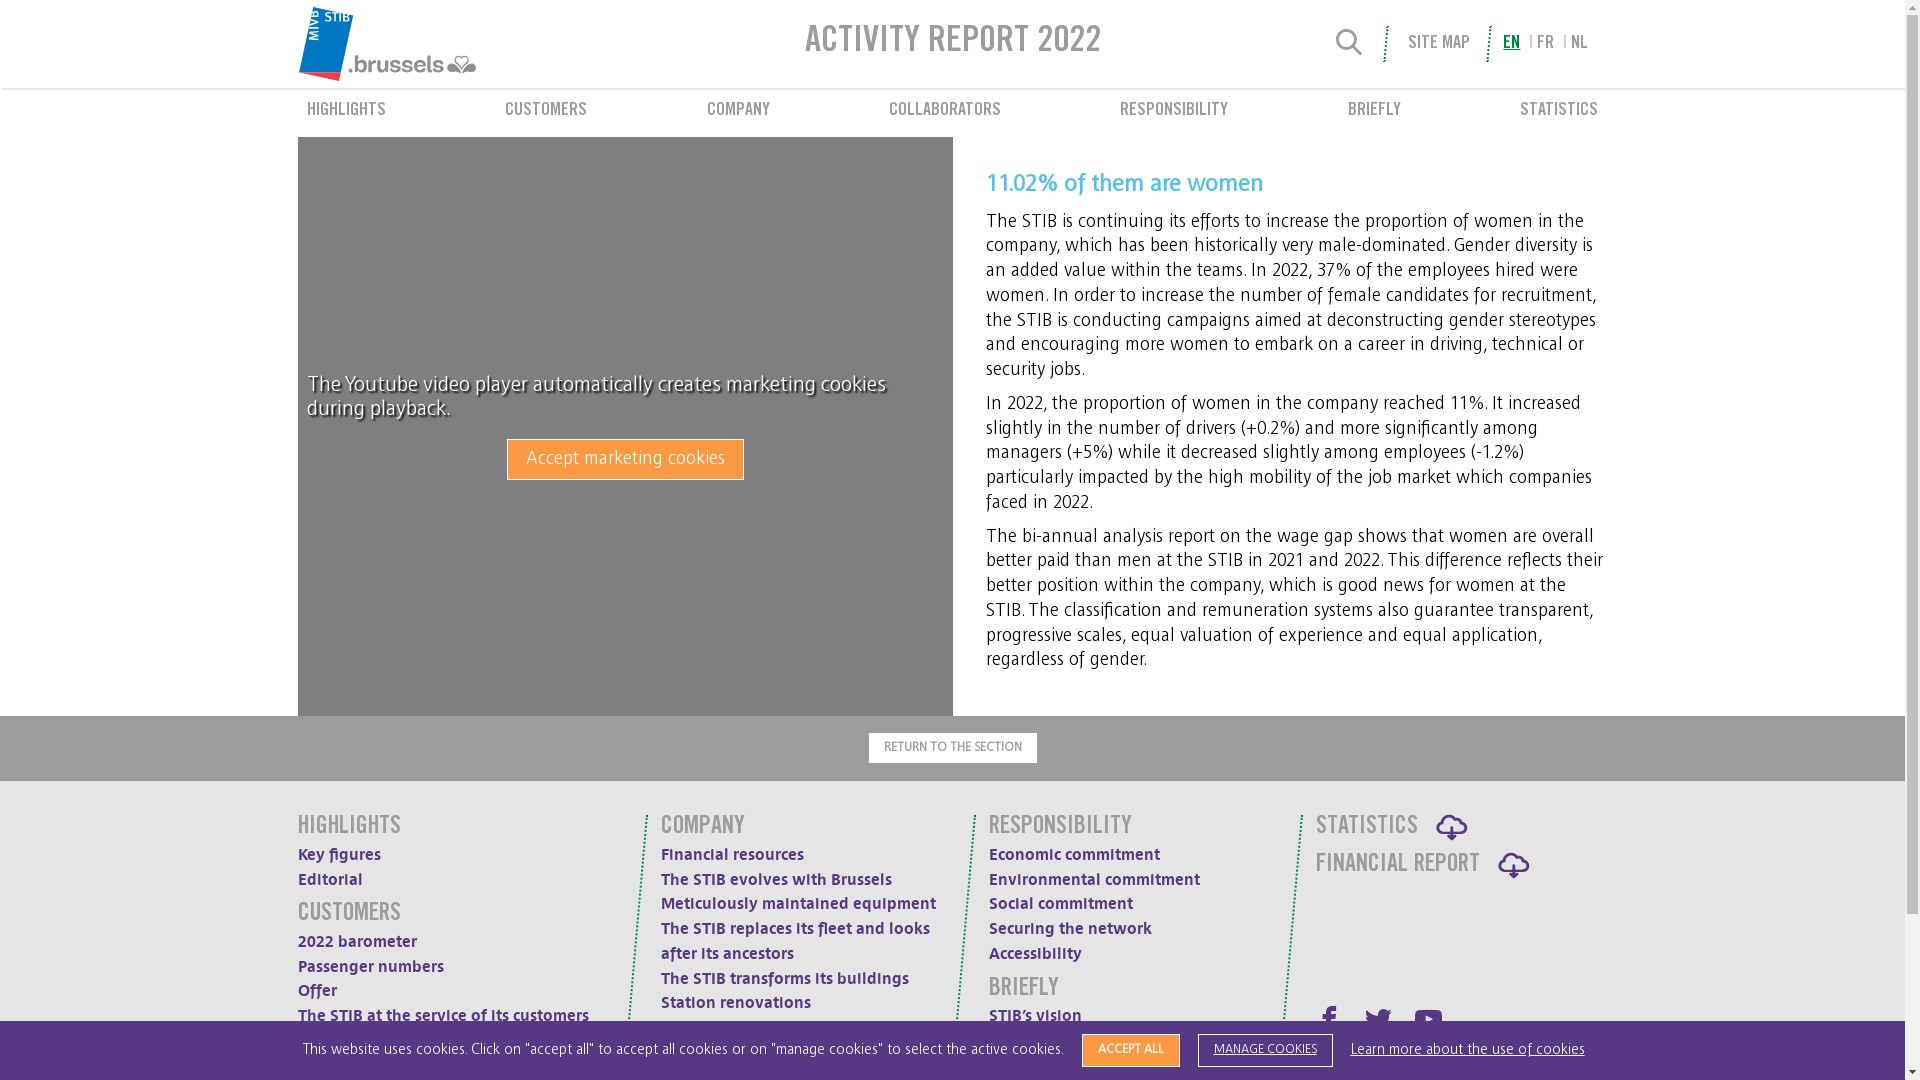 Image resolution: width=1920 pixels, height=1080 pixels. I want to click on Passenger numbers, so click(371, 967).